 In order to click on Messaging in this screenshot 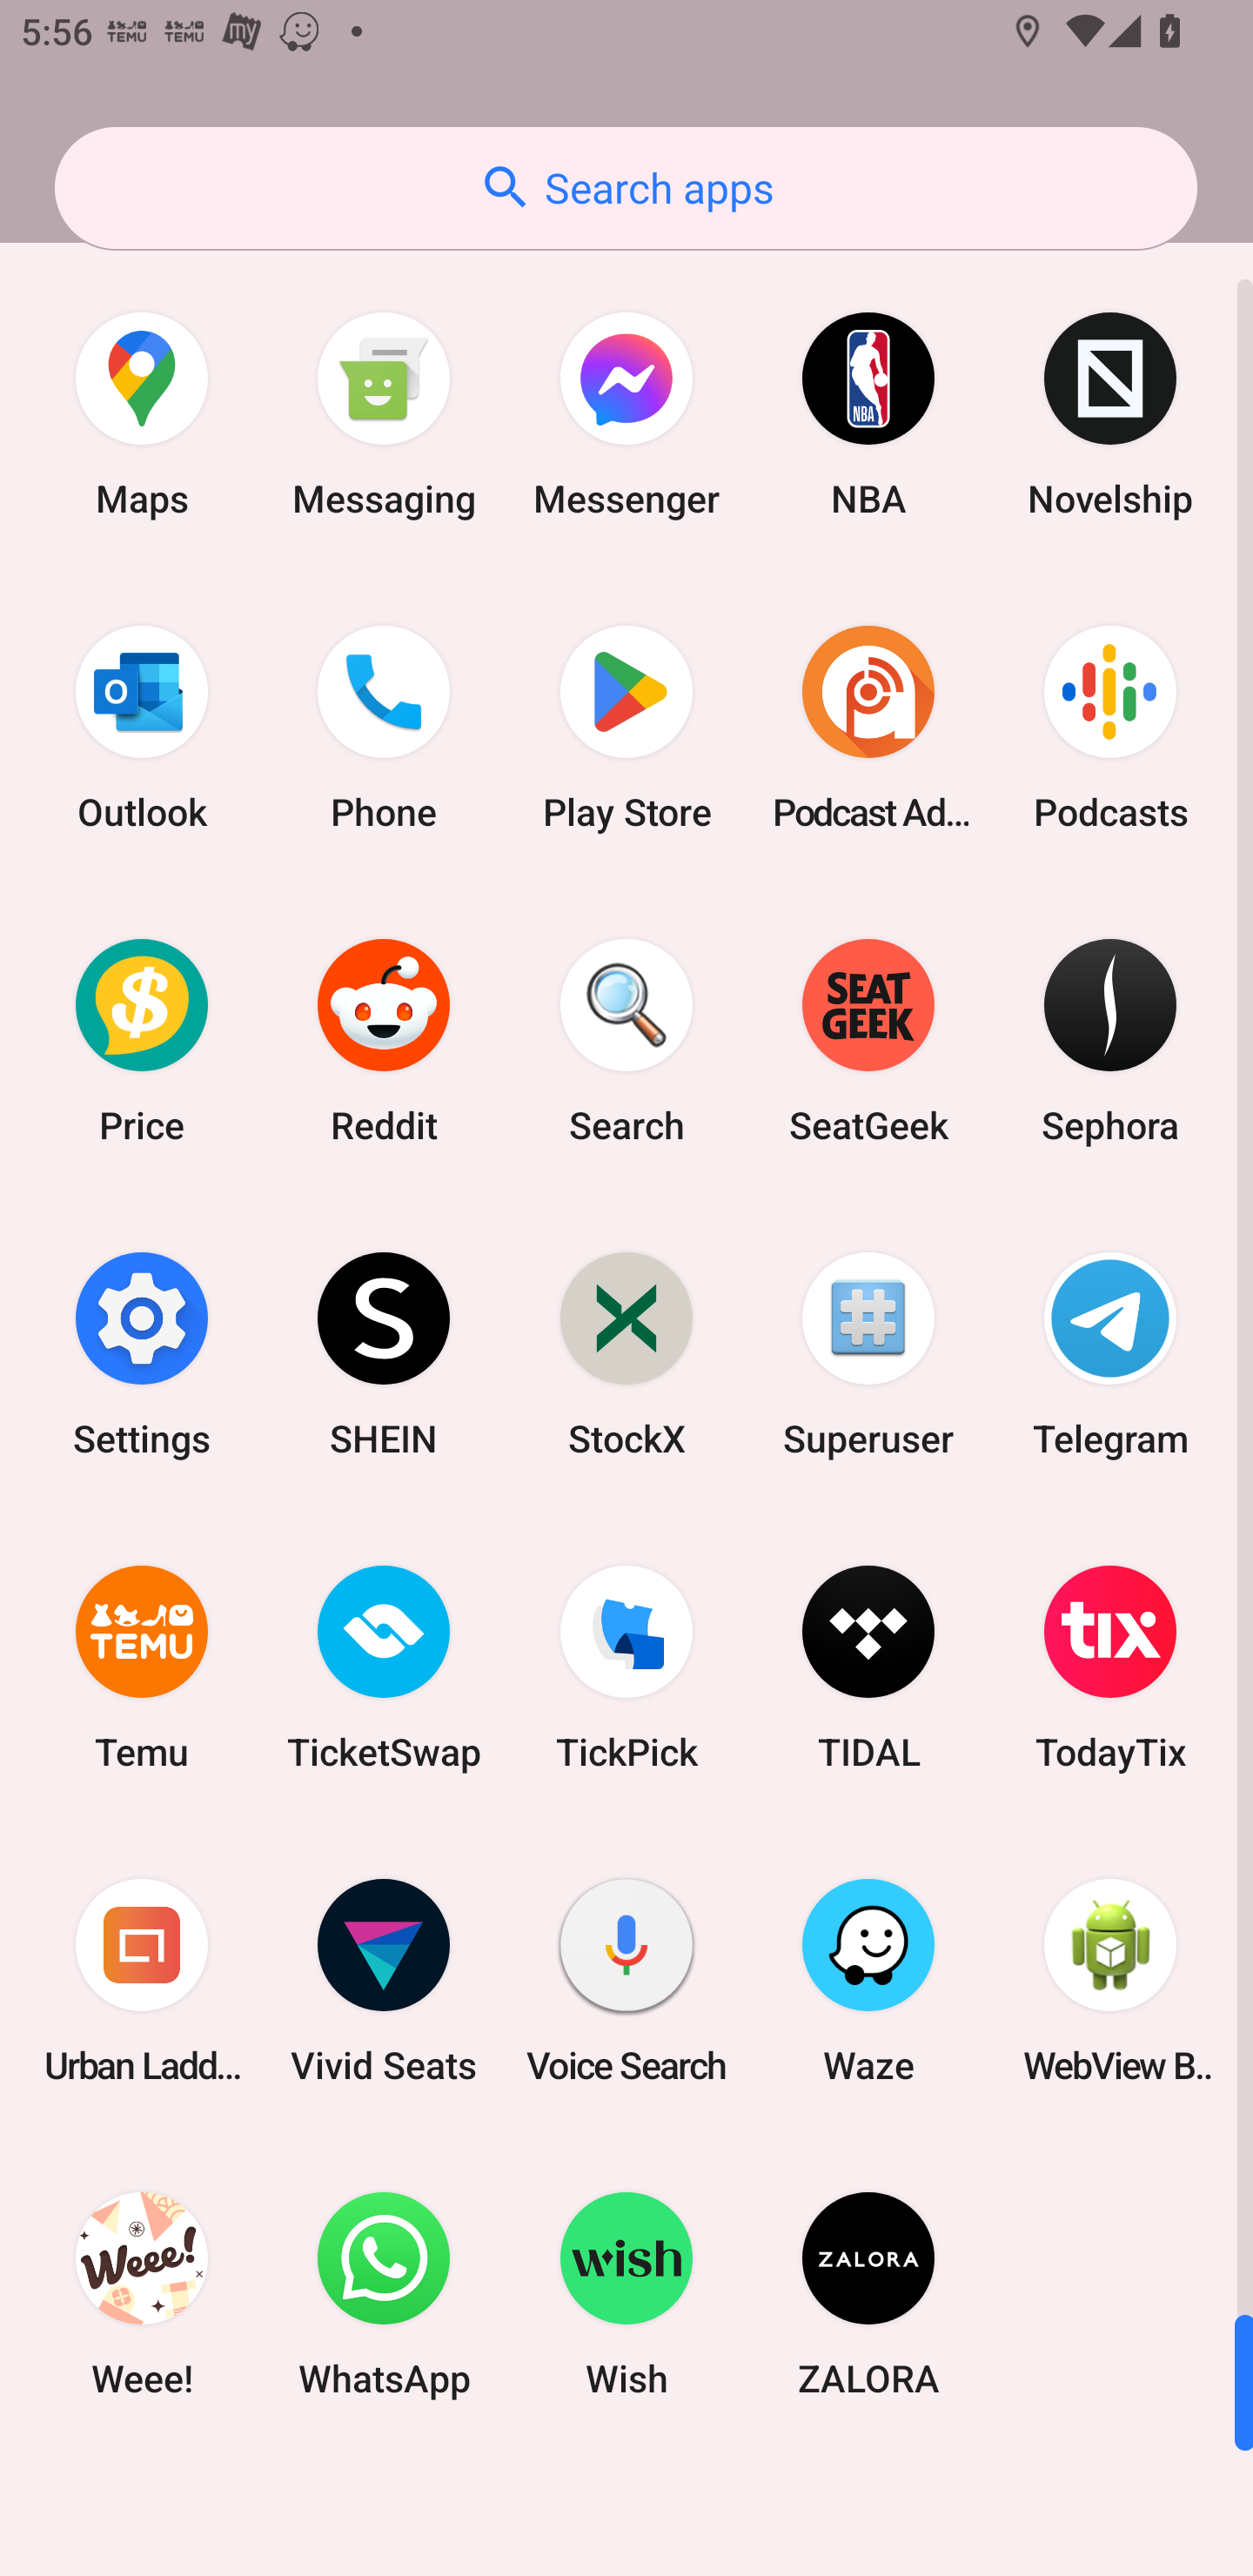, I will do `click(384, 414)`.